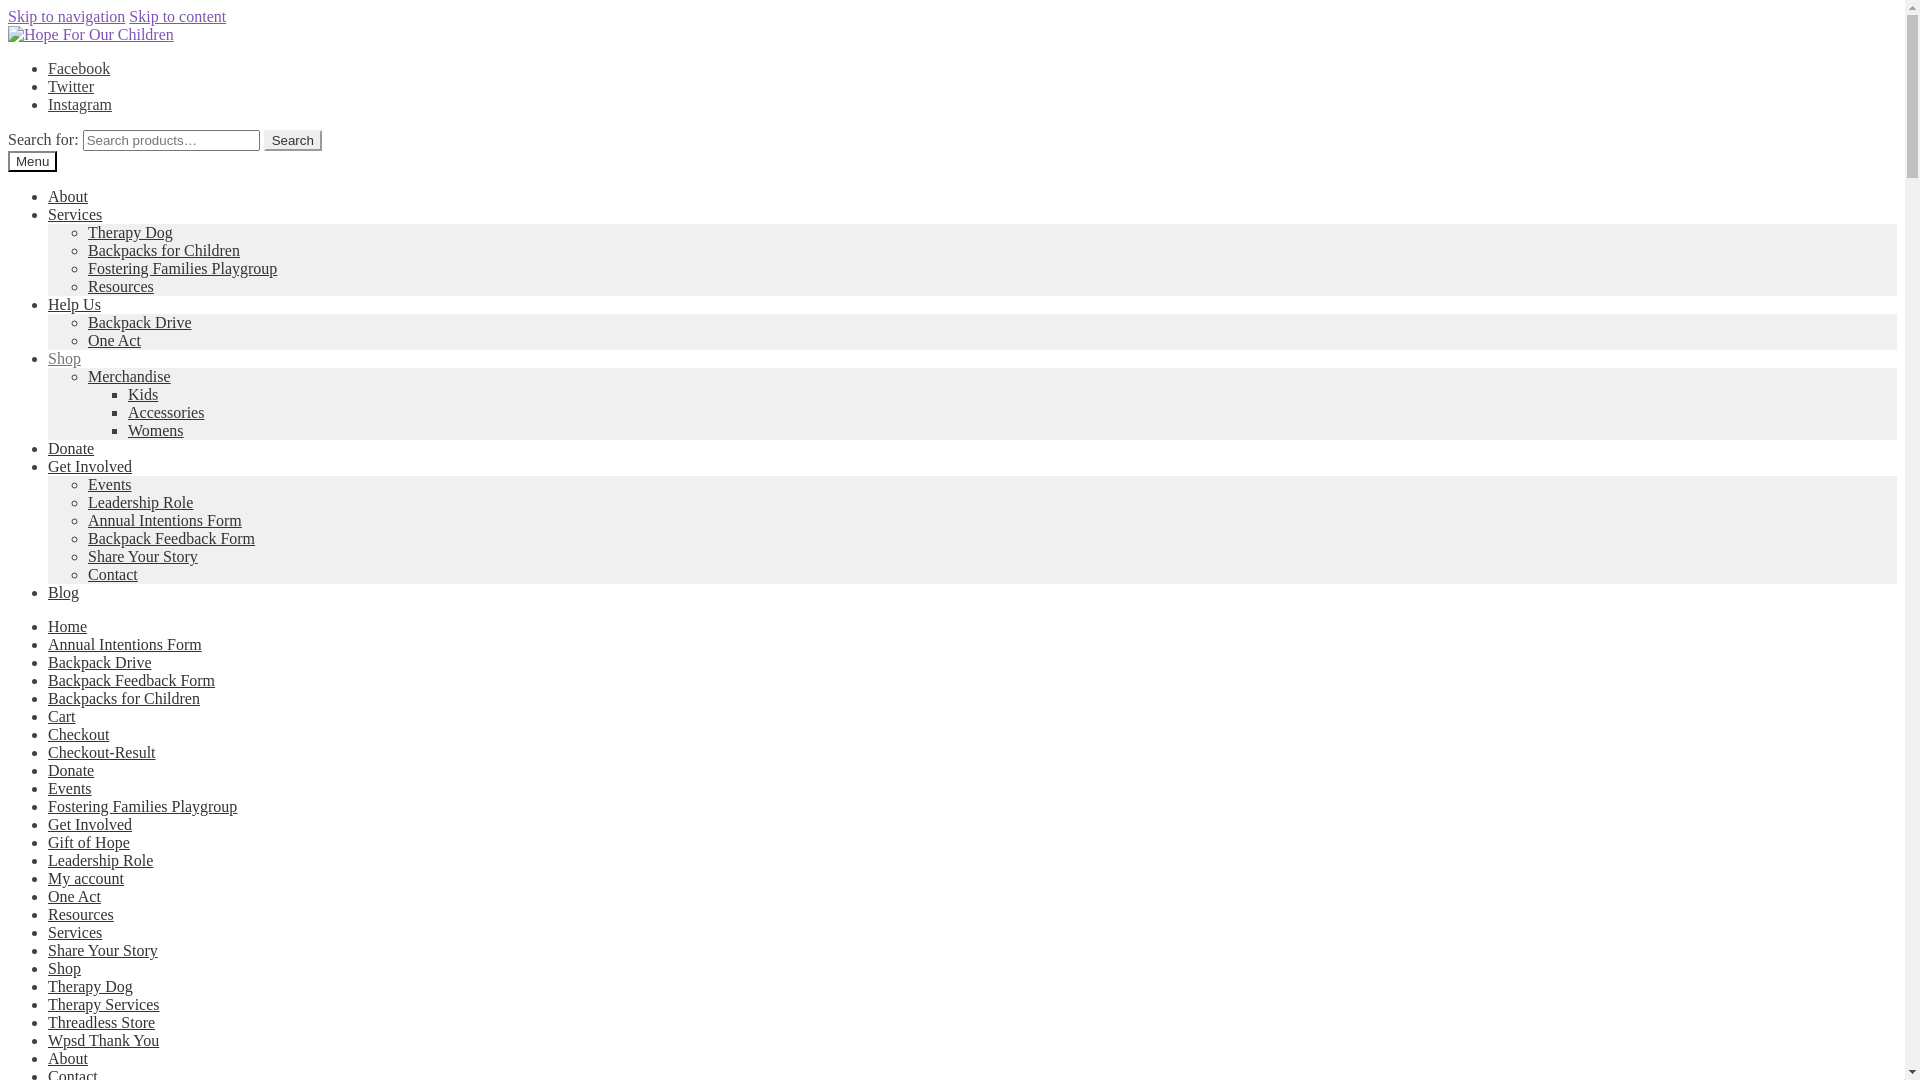  What do you see at coordinates (113, 574) in the screenshot?
I see `Contact` at bounding box center [113, 574].